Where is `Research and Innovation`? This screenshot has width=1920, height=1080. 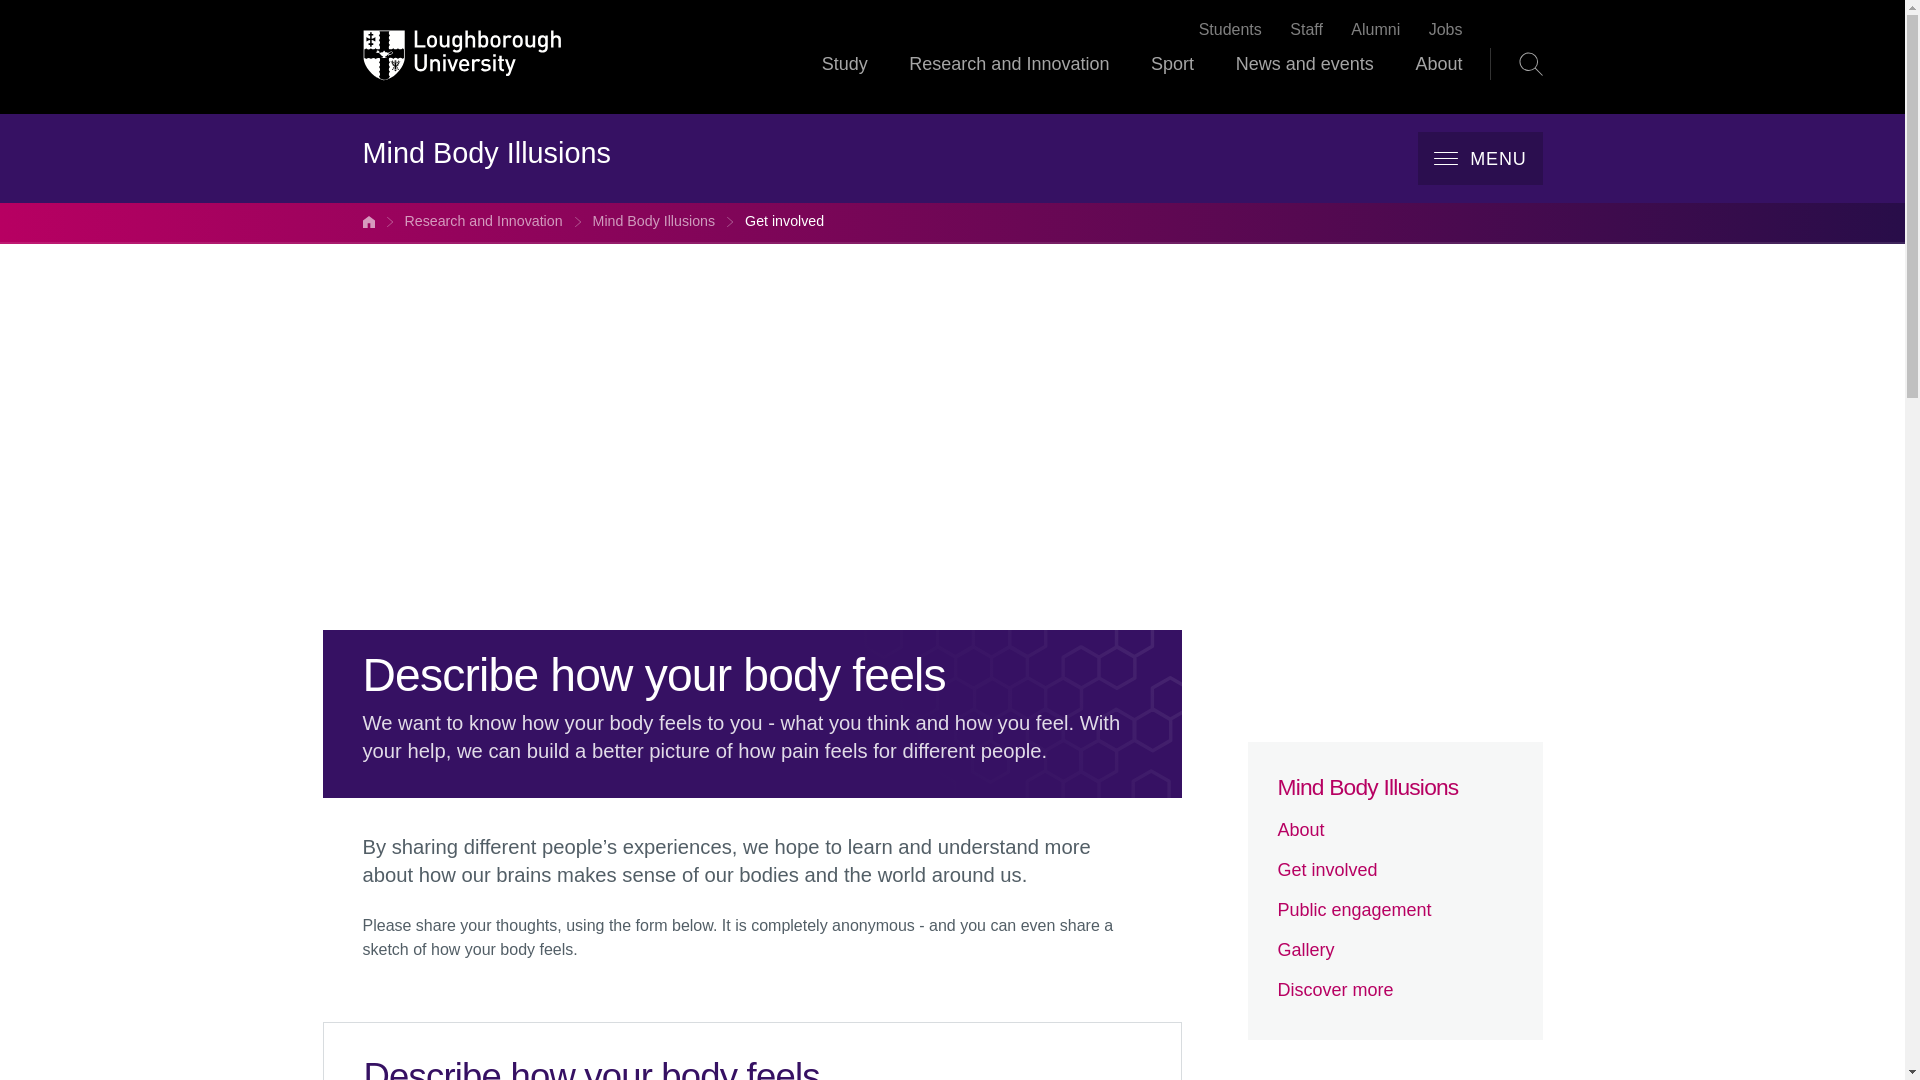
Research and Innovation is located at coordinates (482, 222).